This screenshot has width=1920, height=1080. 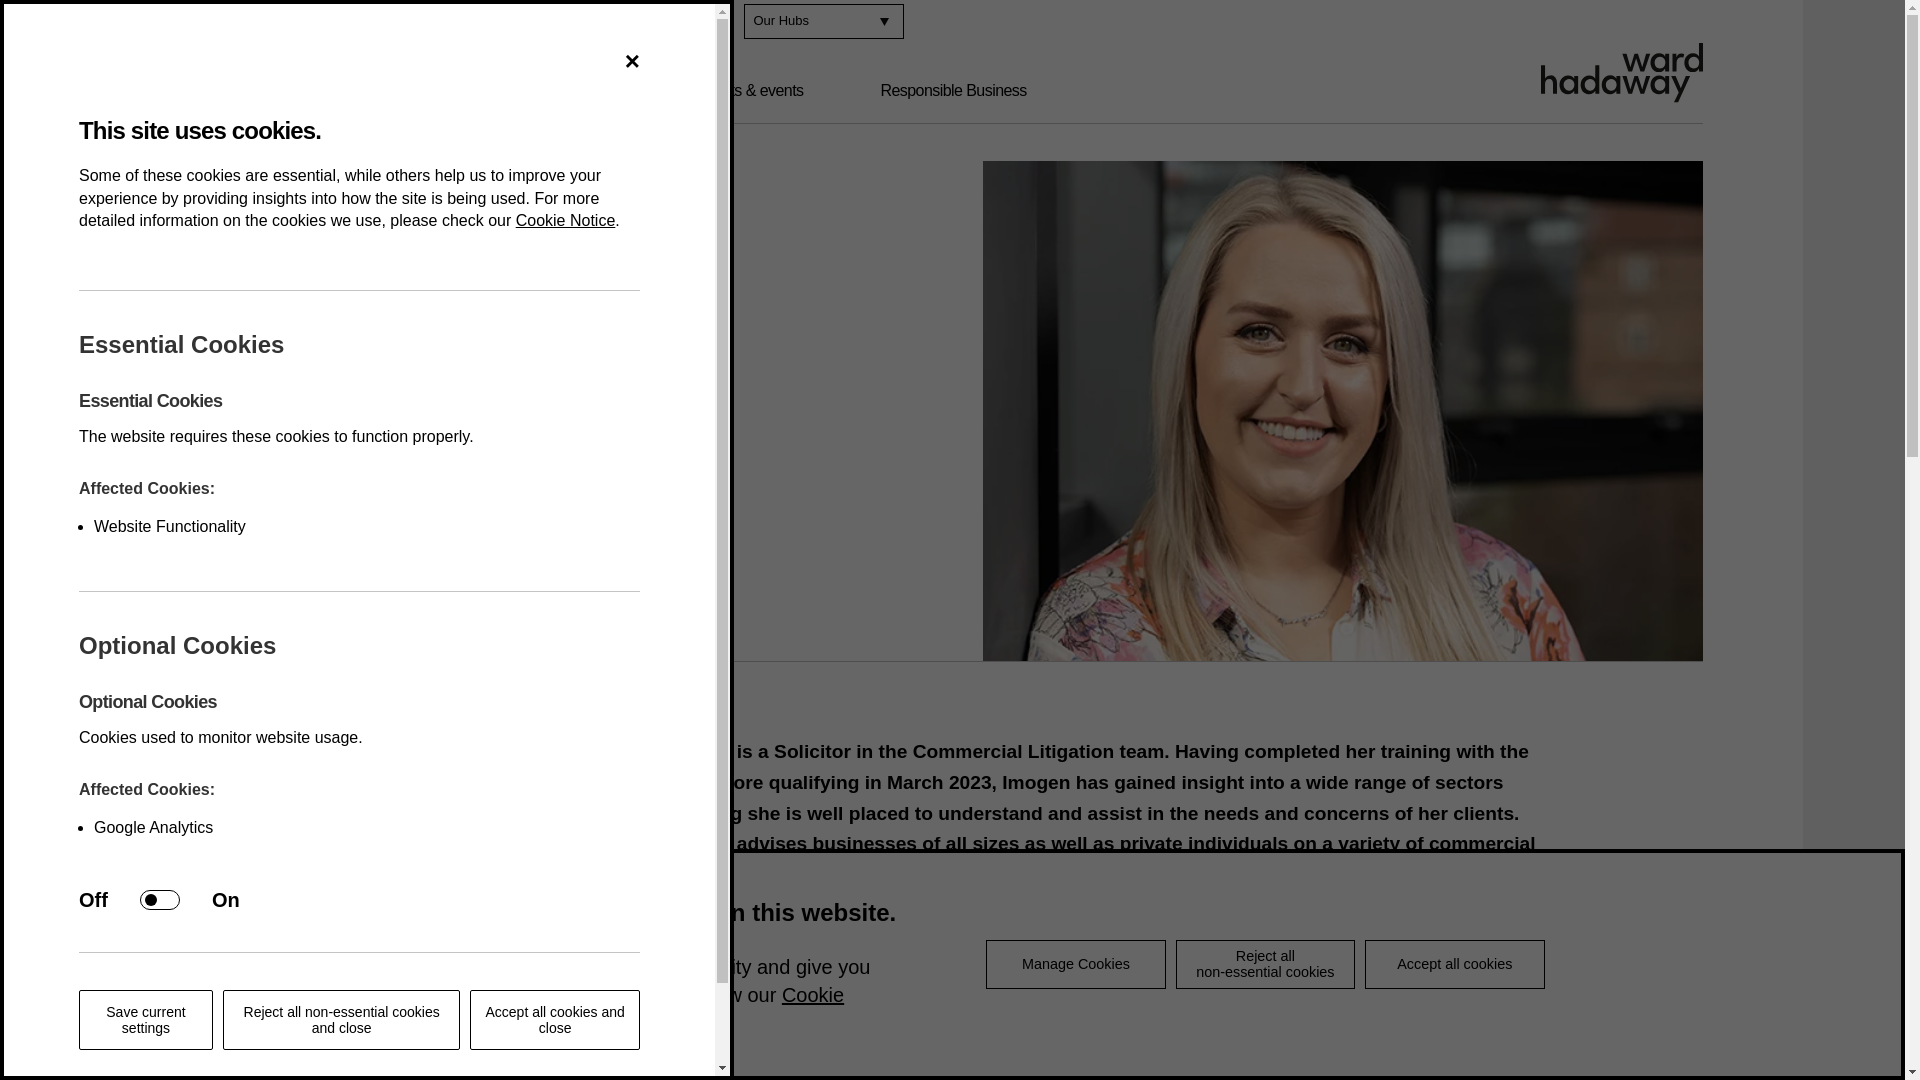 What do you see at coordinates (419, 868) in the screenshot?
I see `Download vCard` at bounding box center [419, 868].